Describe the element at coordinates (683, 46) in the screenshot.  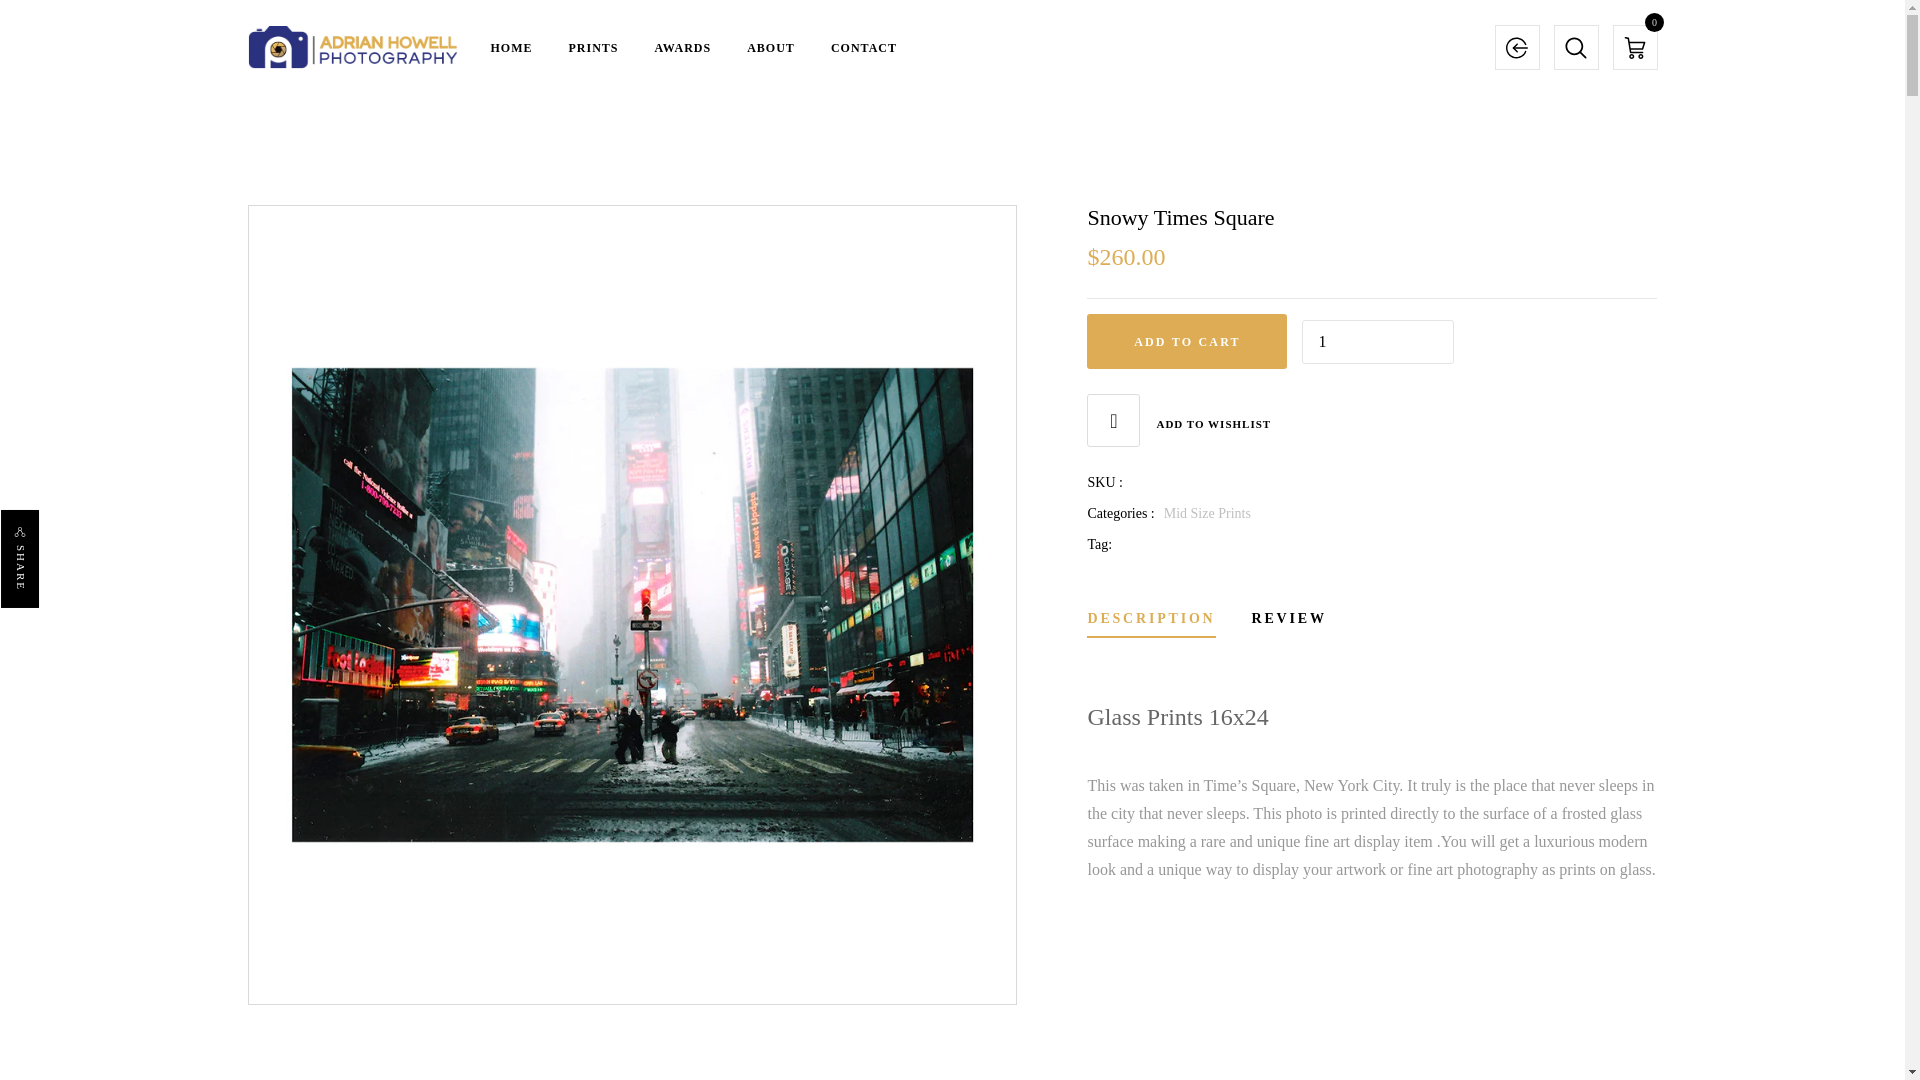
I see `AWARDS` at that location.